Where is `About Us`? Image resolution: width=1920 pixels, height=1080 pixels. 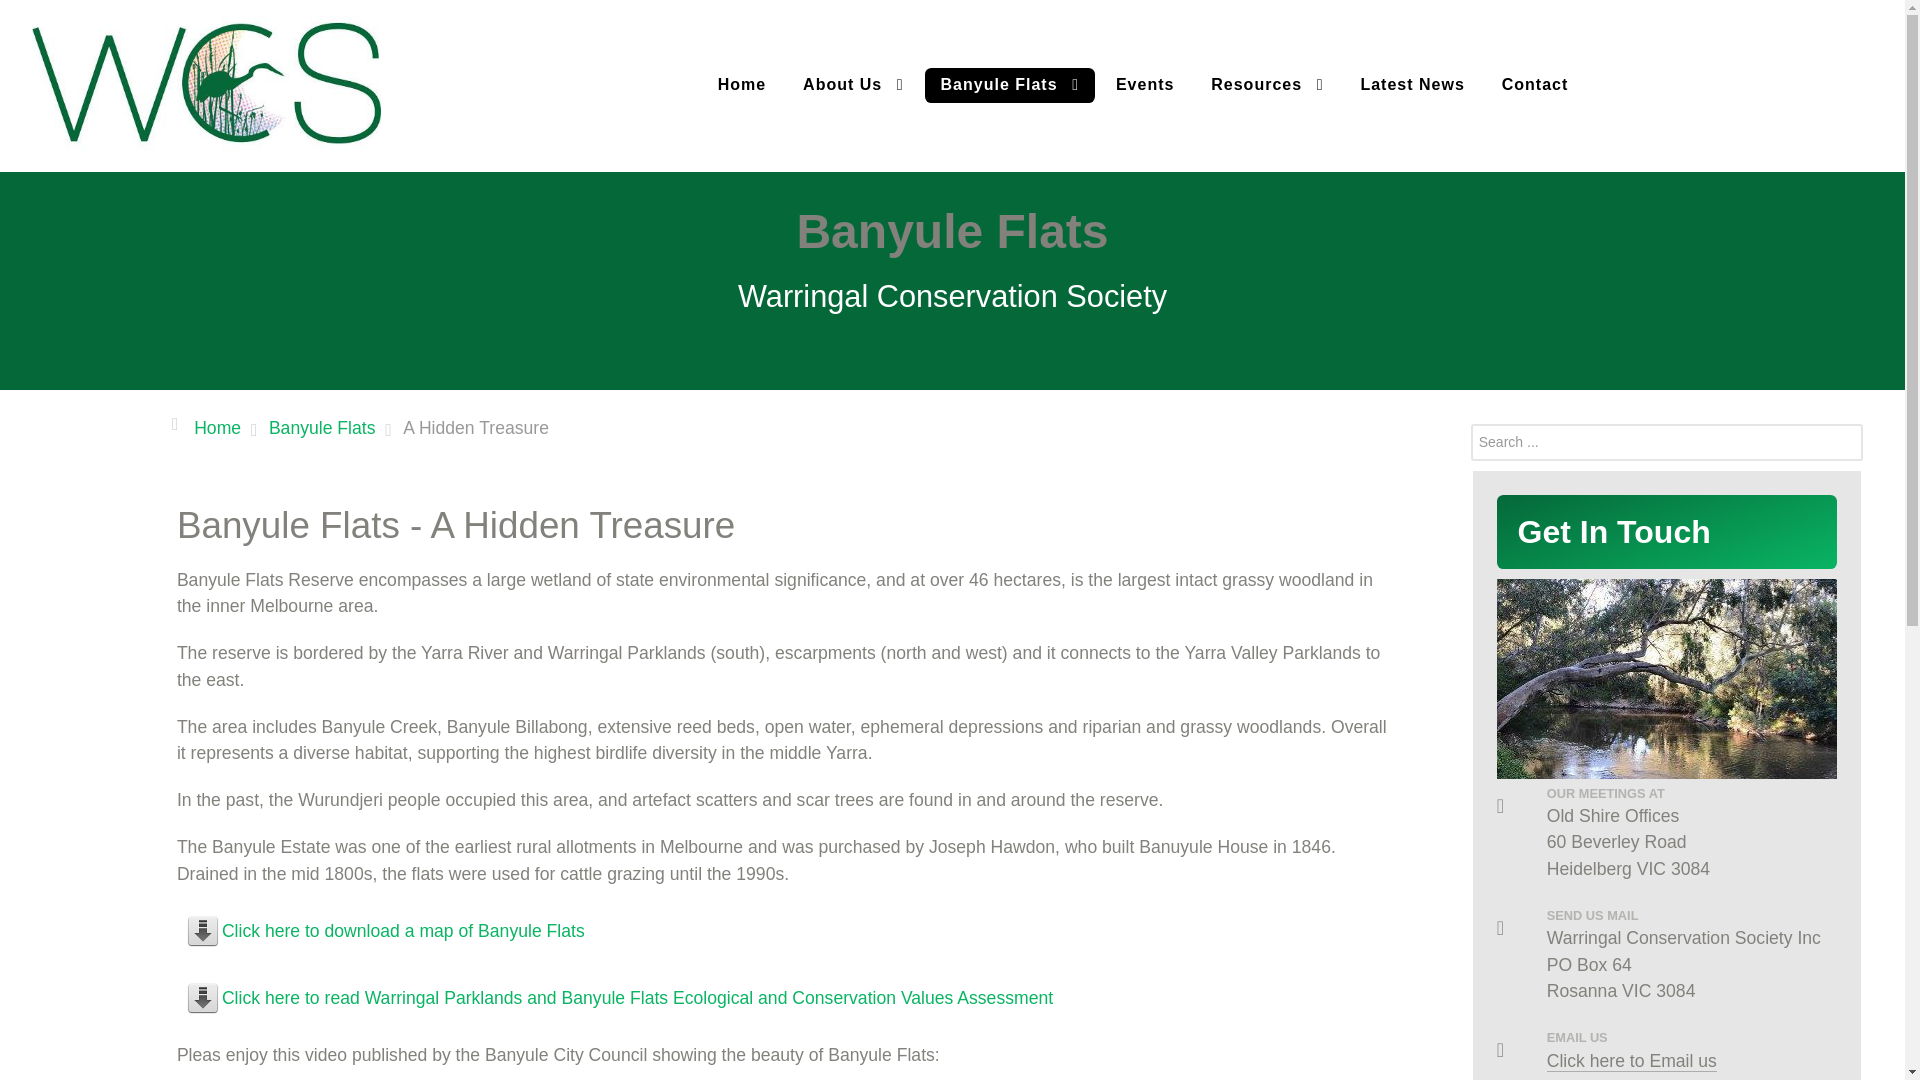 About Us is located at coordinates (853, 85).